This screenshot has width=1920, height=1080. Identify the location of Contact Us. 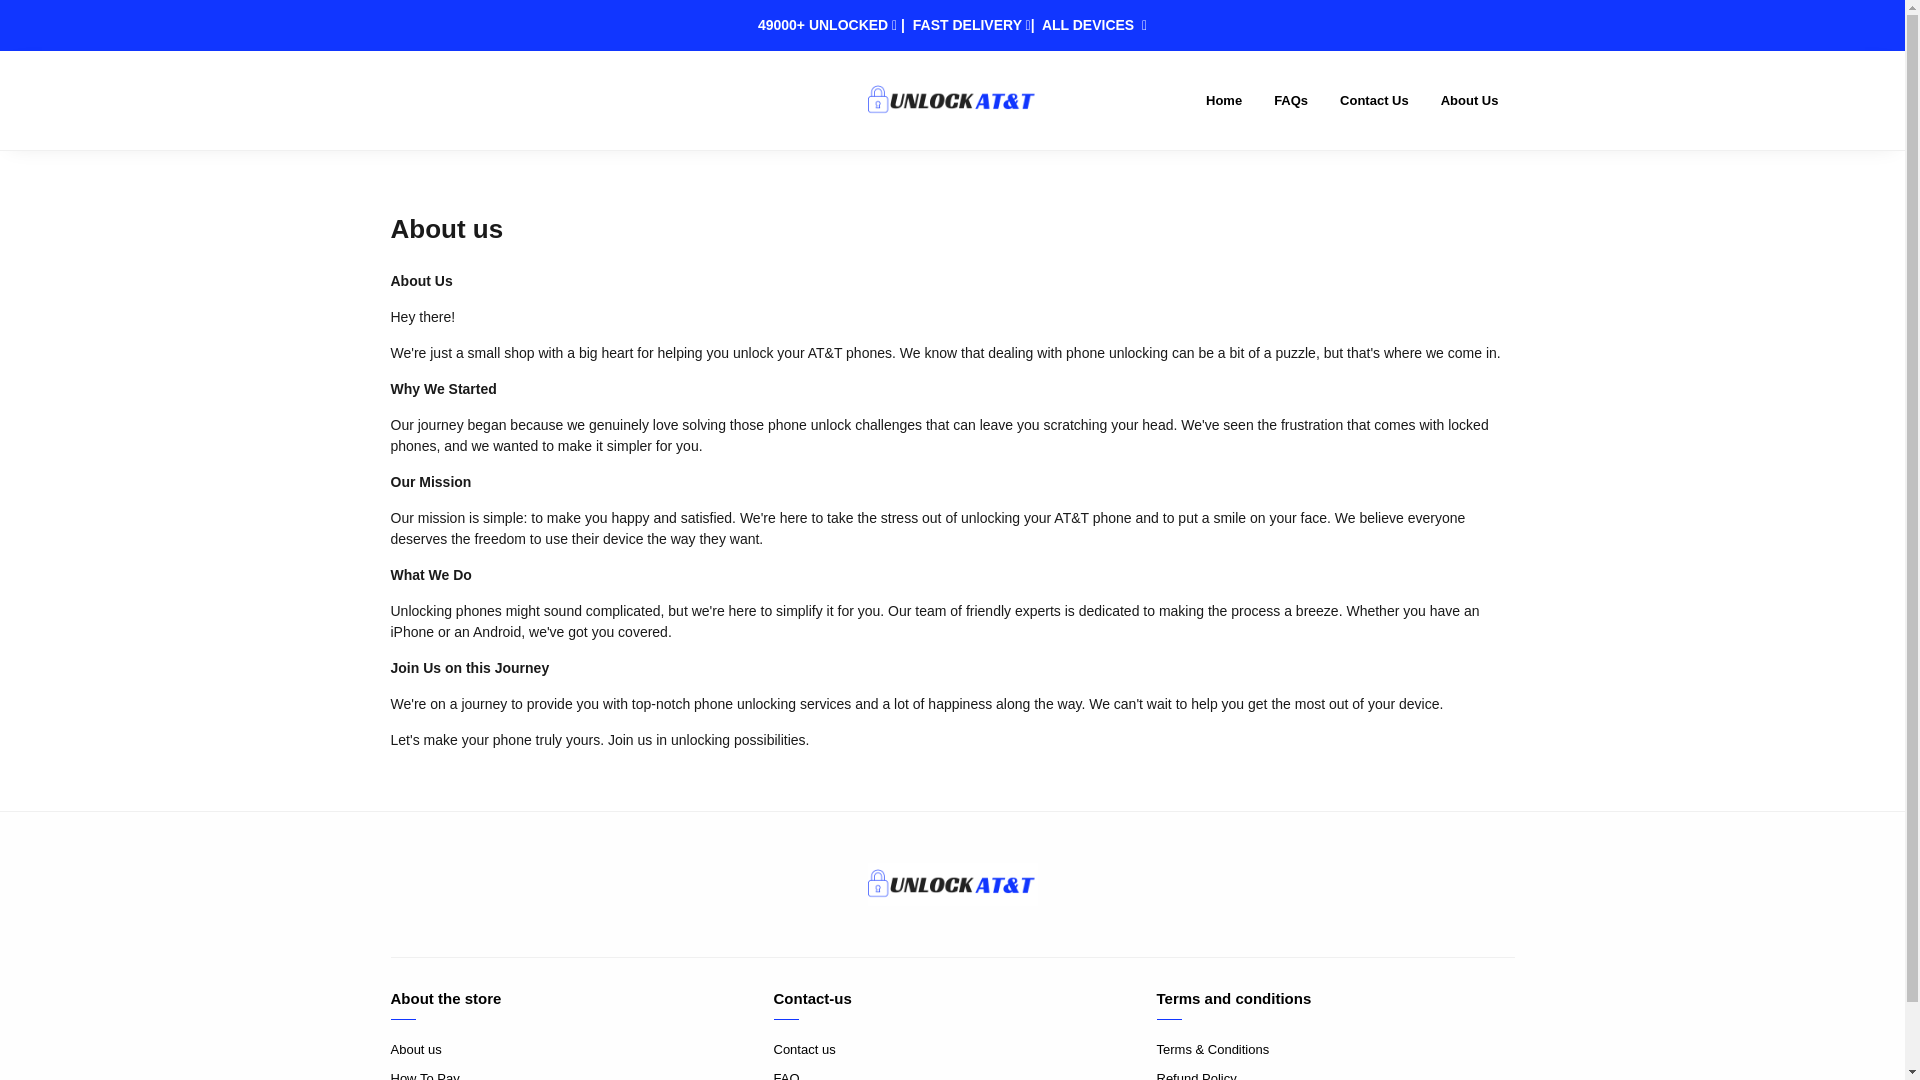
(1374, 100).